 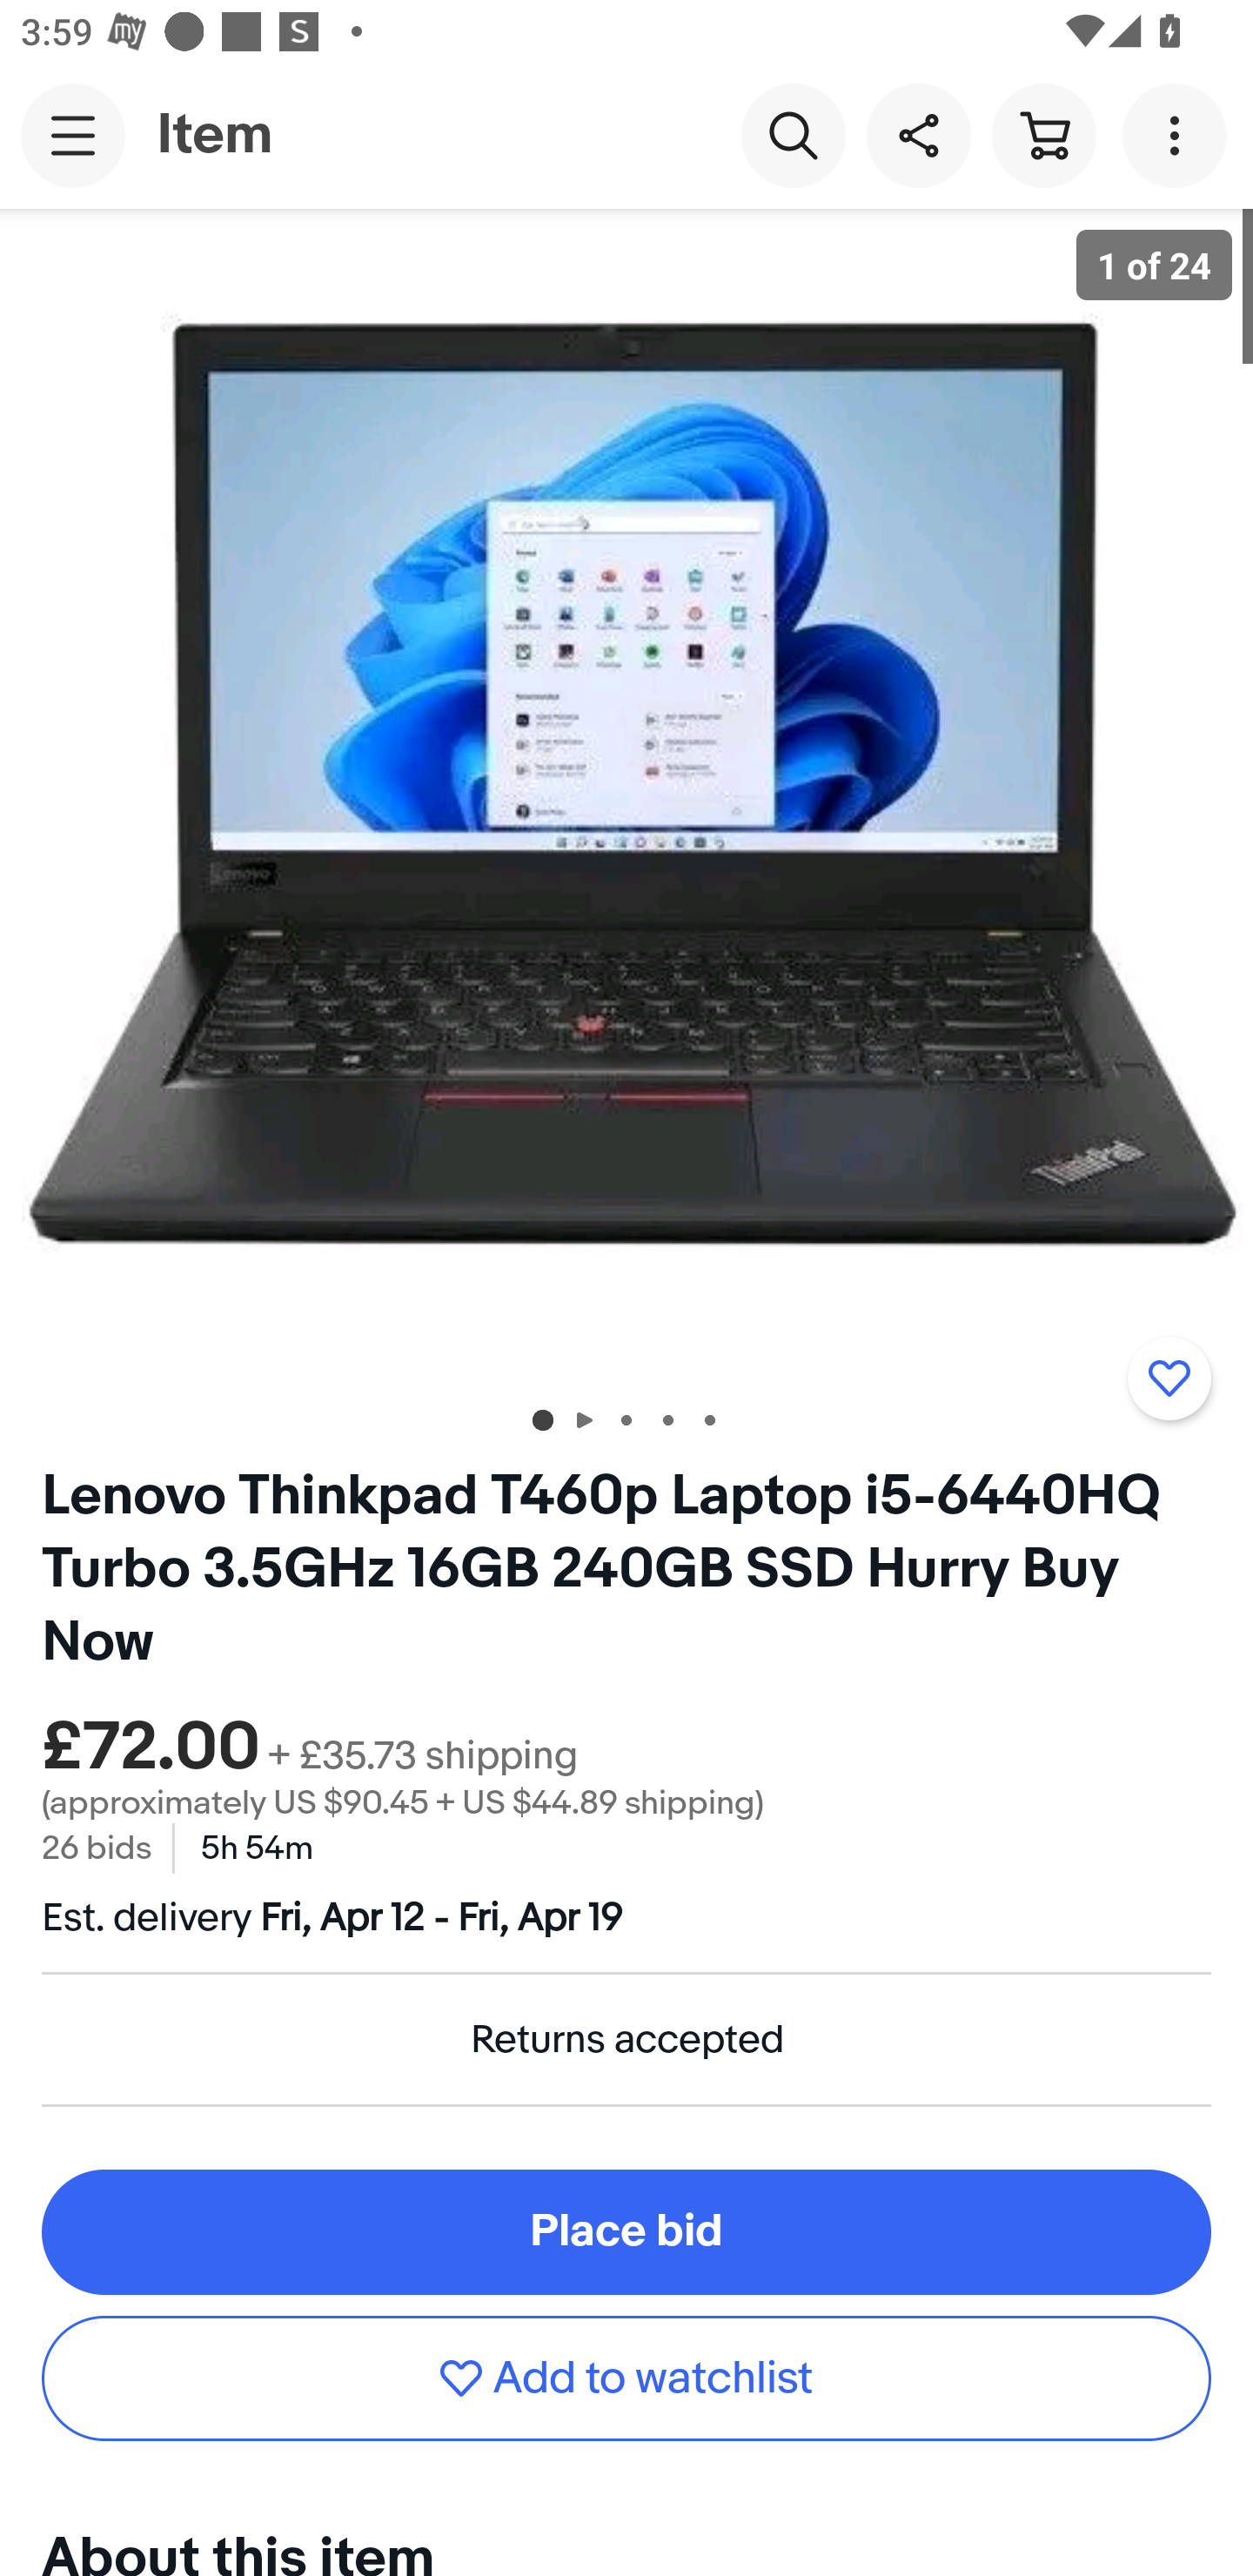 What do you see at coordinates (626, 2379) in the screenshot?
I see `Add to watchlist` at bounding box center [626, 2379].